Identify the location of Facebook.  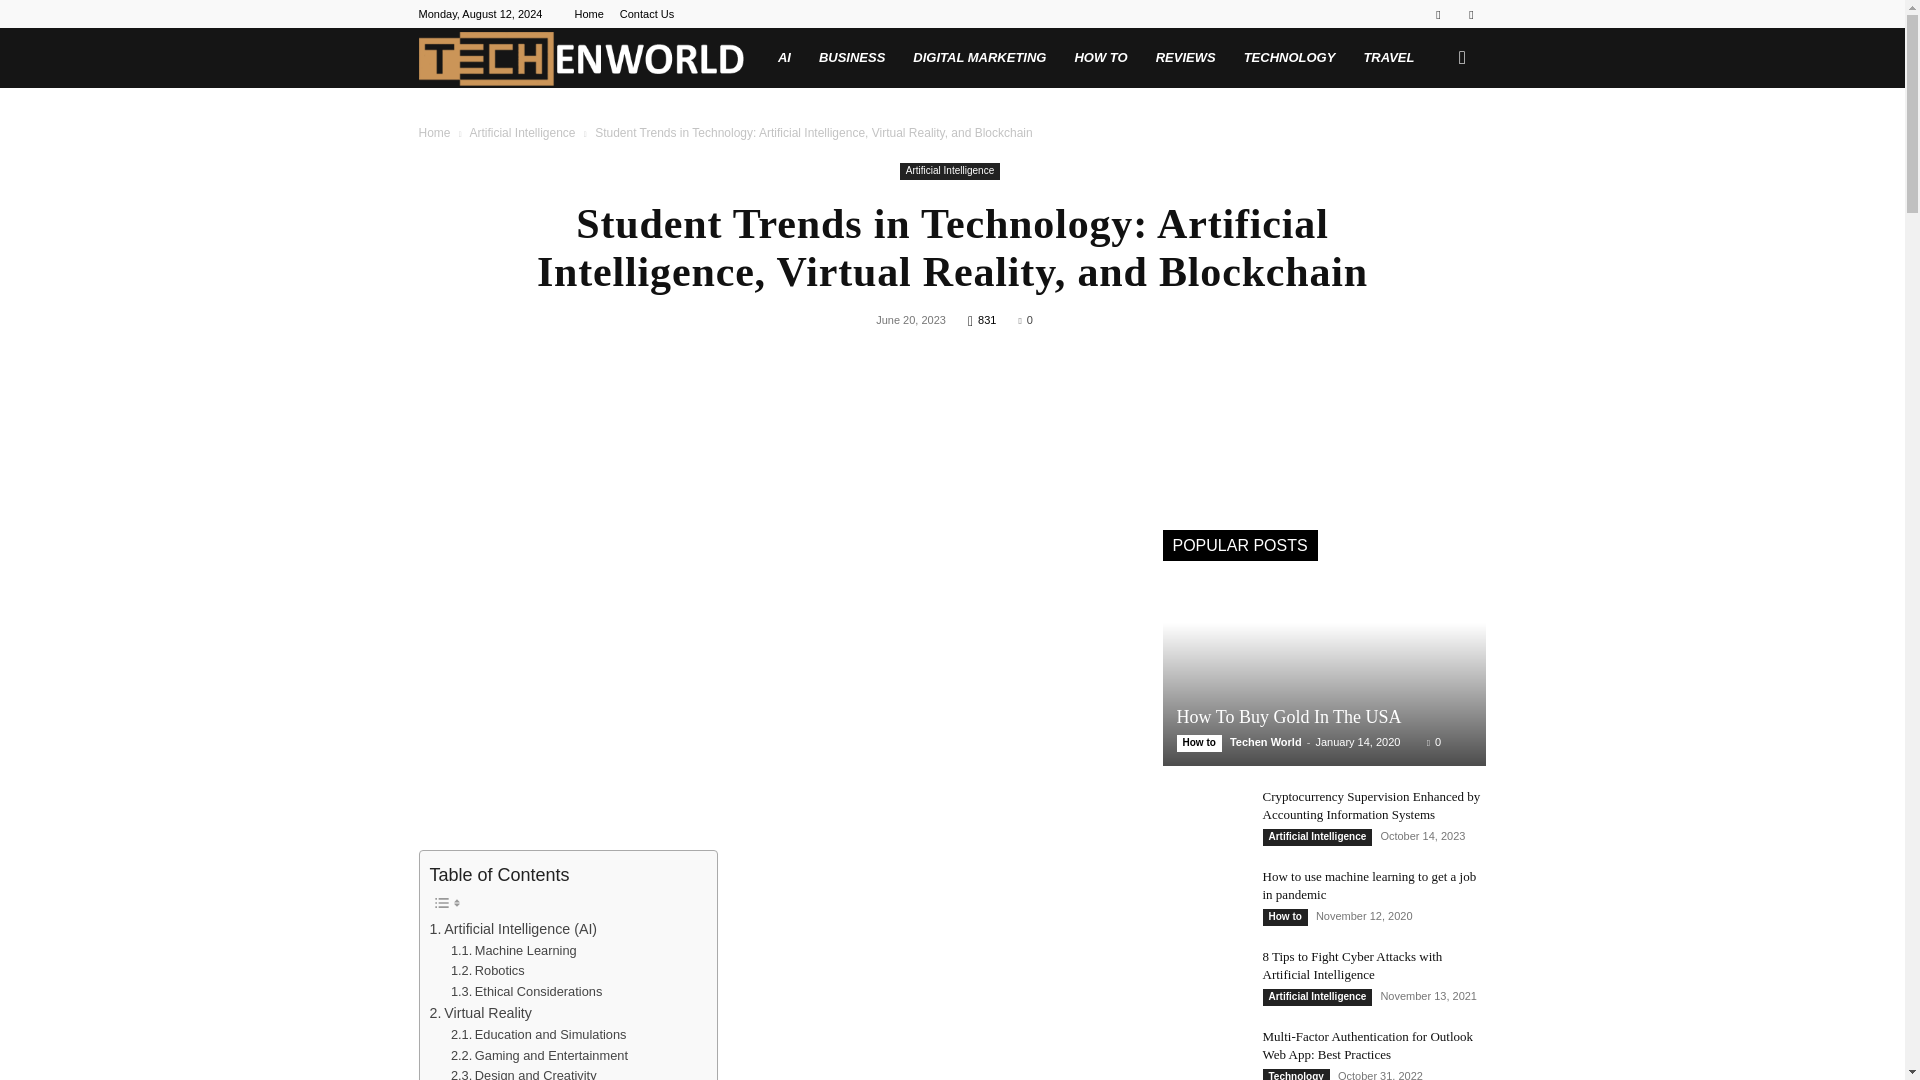
(1438, 14).